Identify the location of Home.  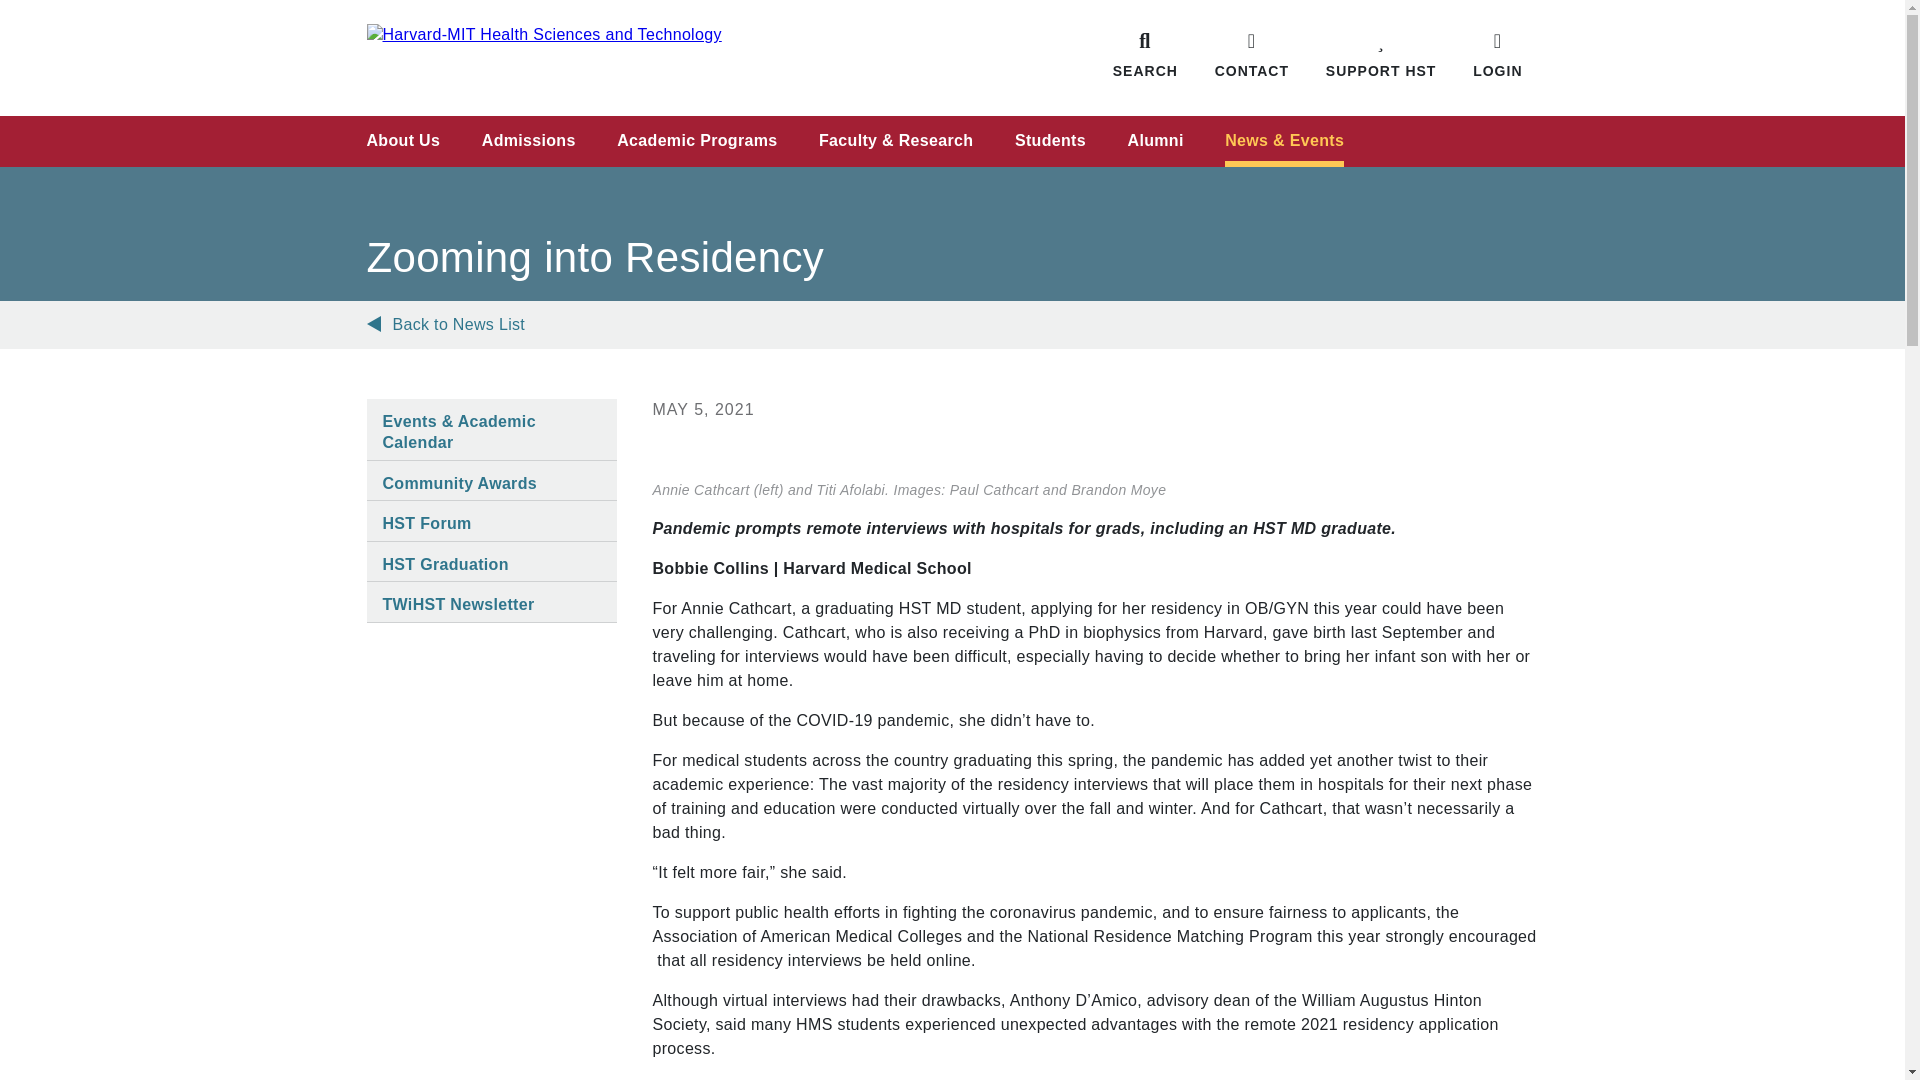
(659, 57).